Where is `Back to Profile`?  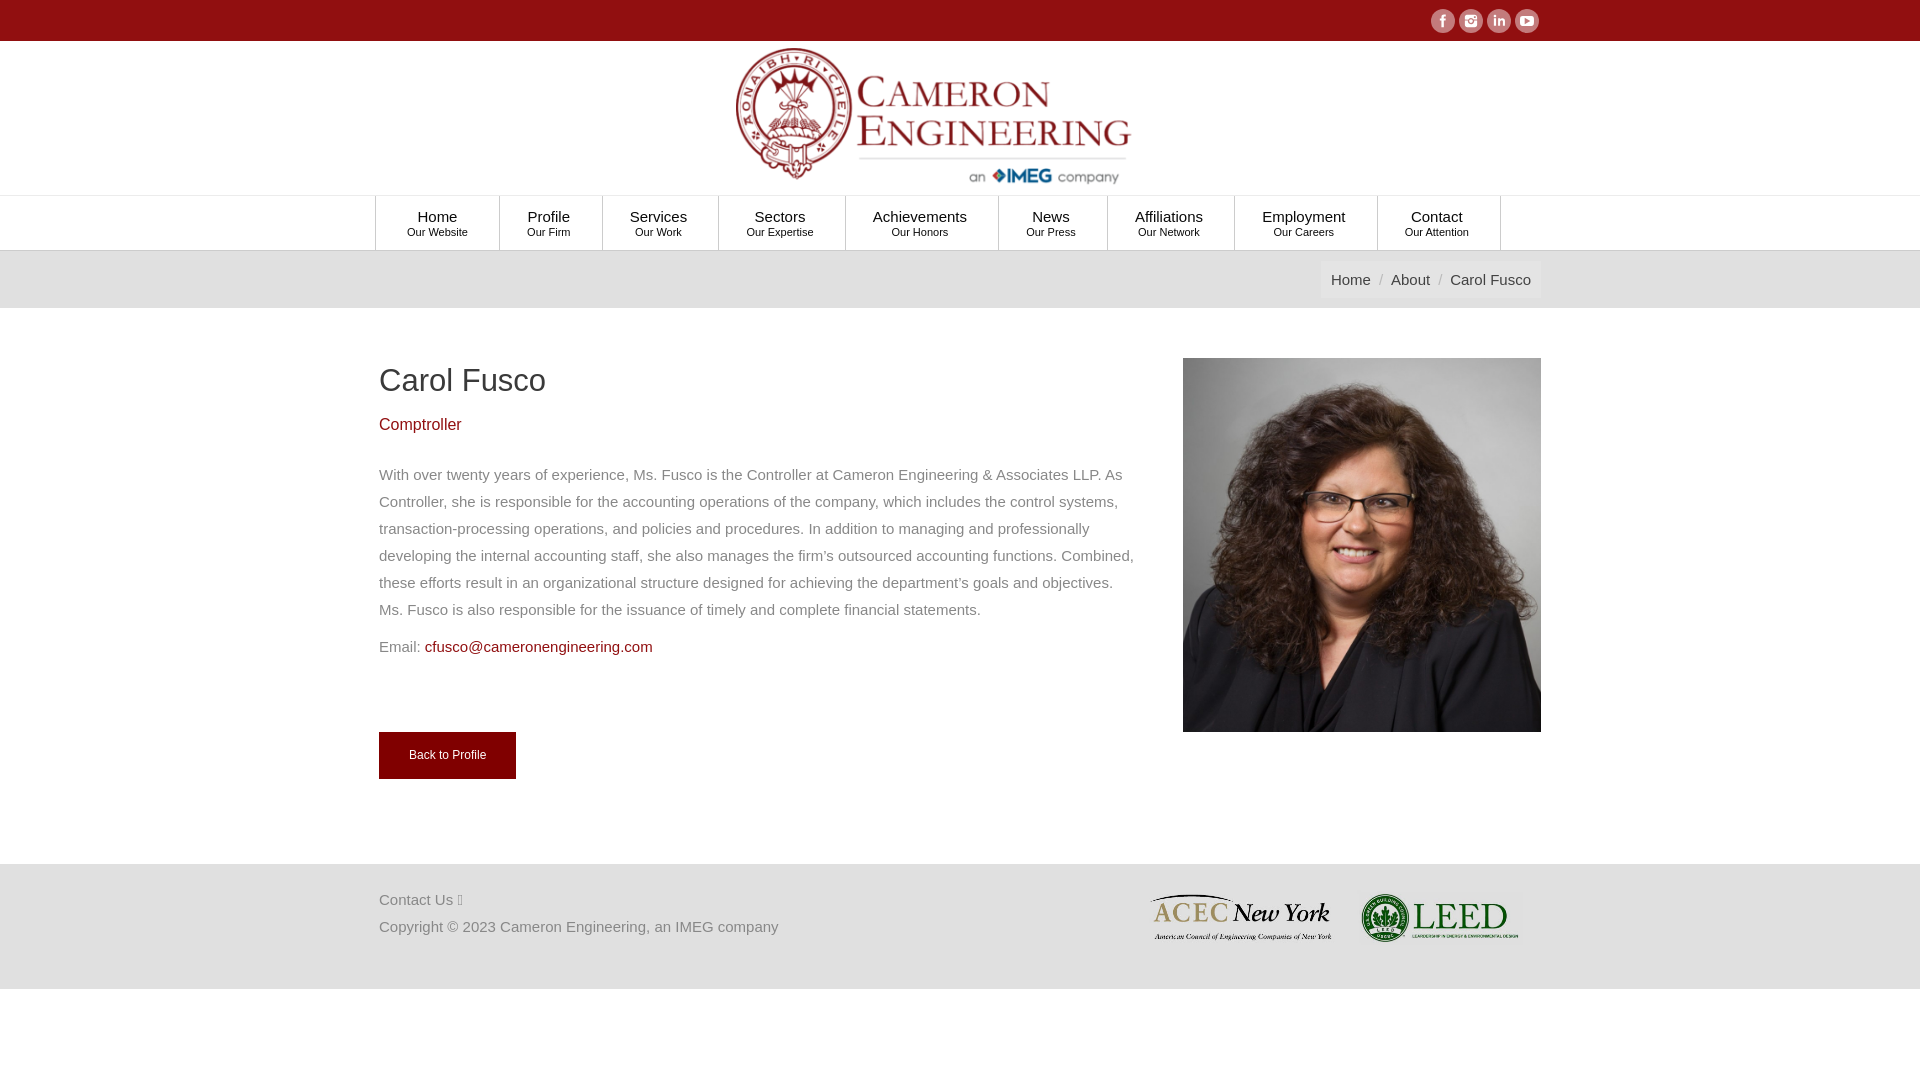 Back to Profile is located at coordinates (447, 755).